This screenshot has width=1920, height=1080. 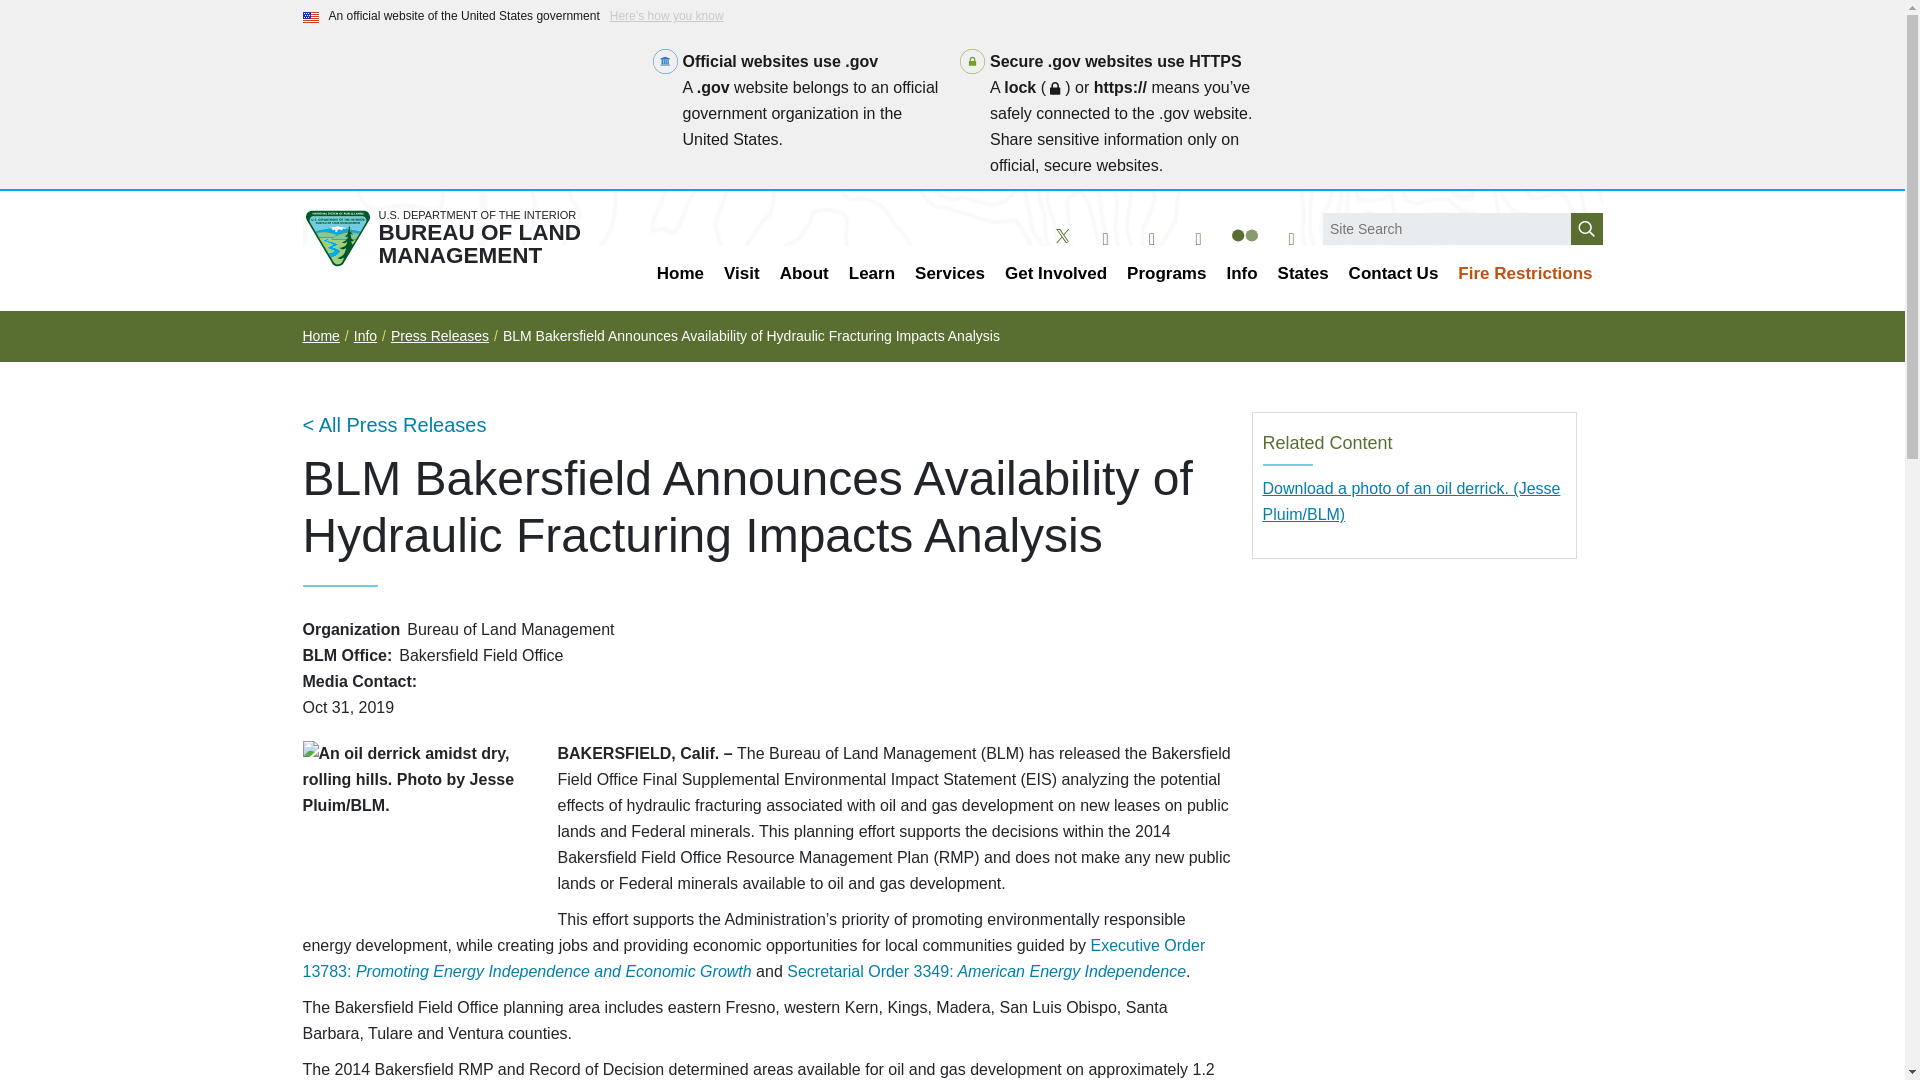 I want to click on Visit, so click(x=742, y=274).